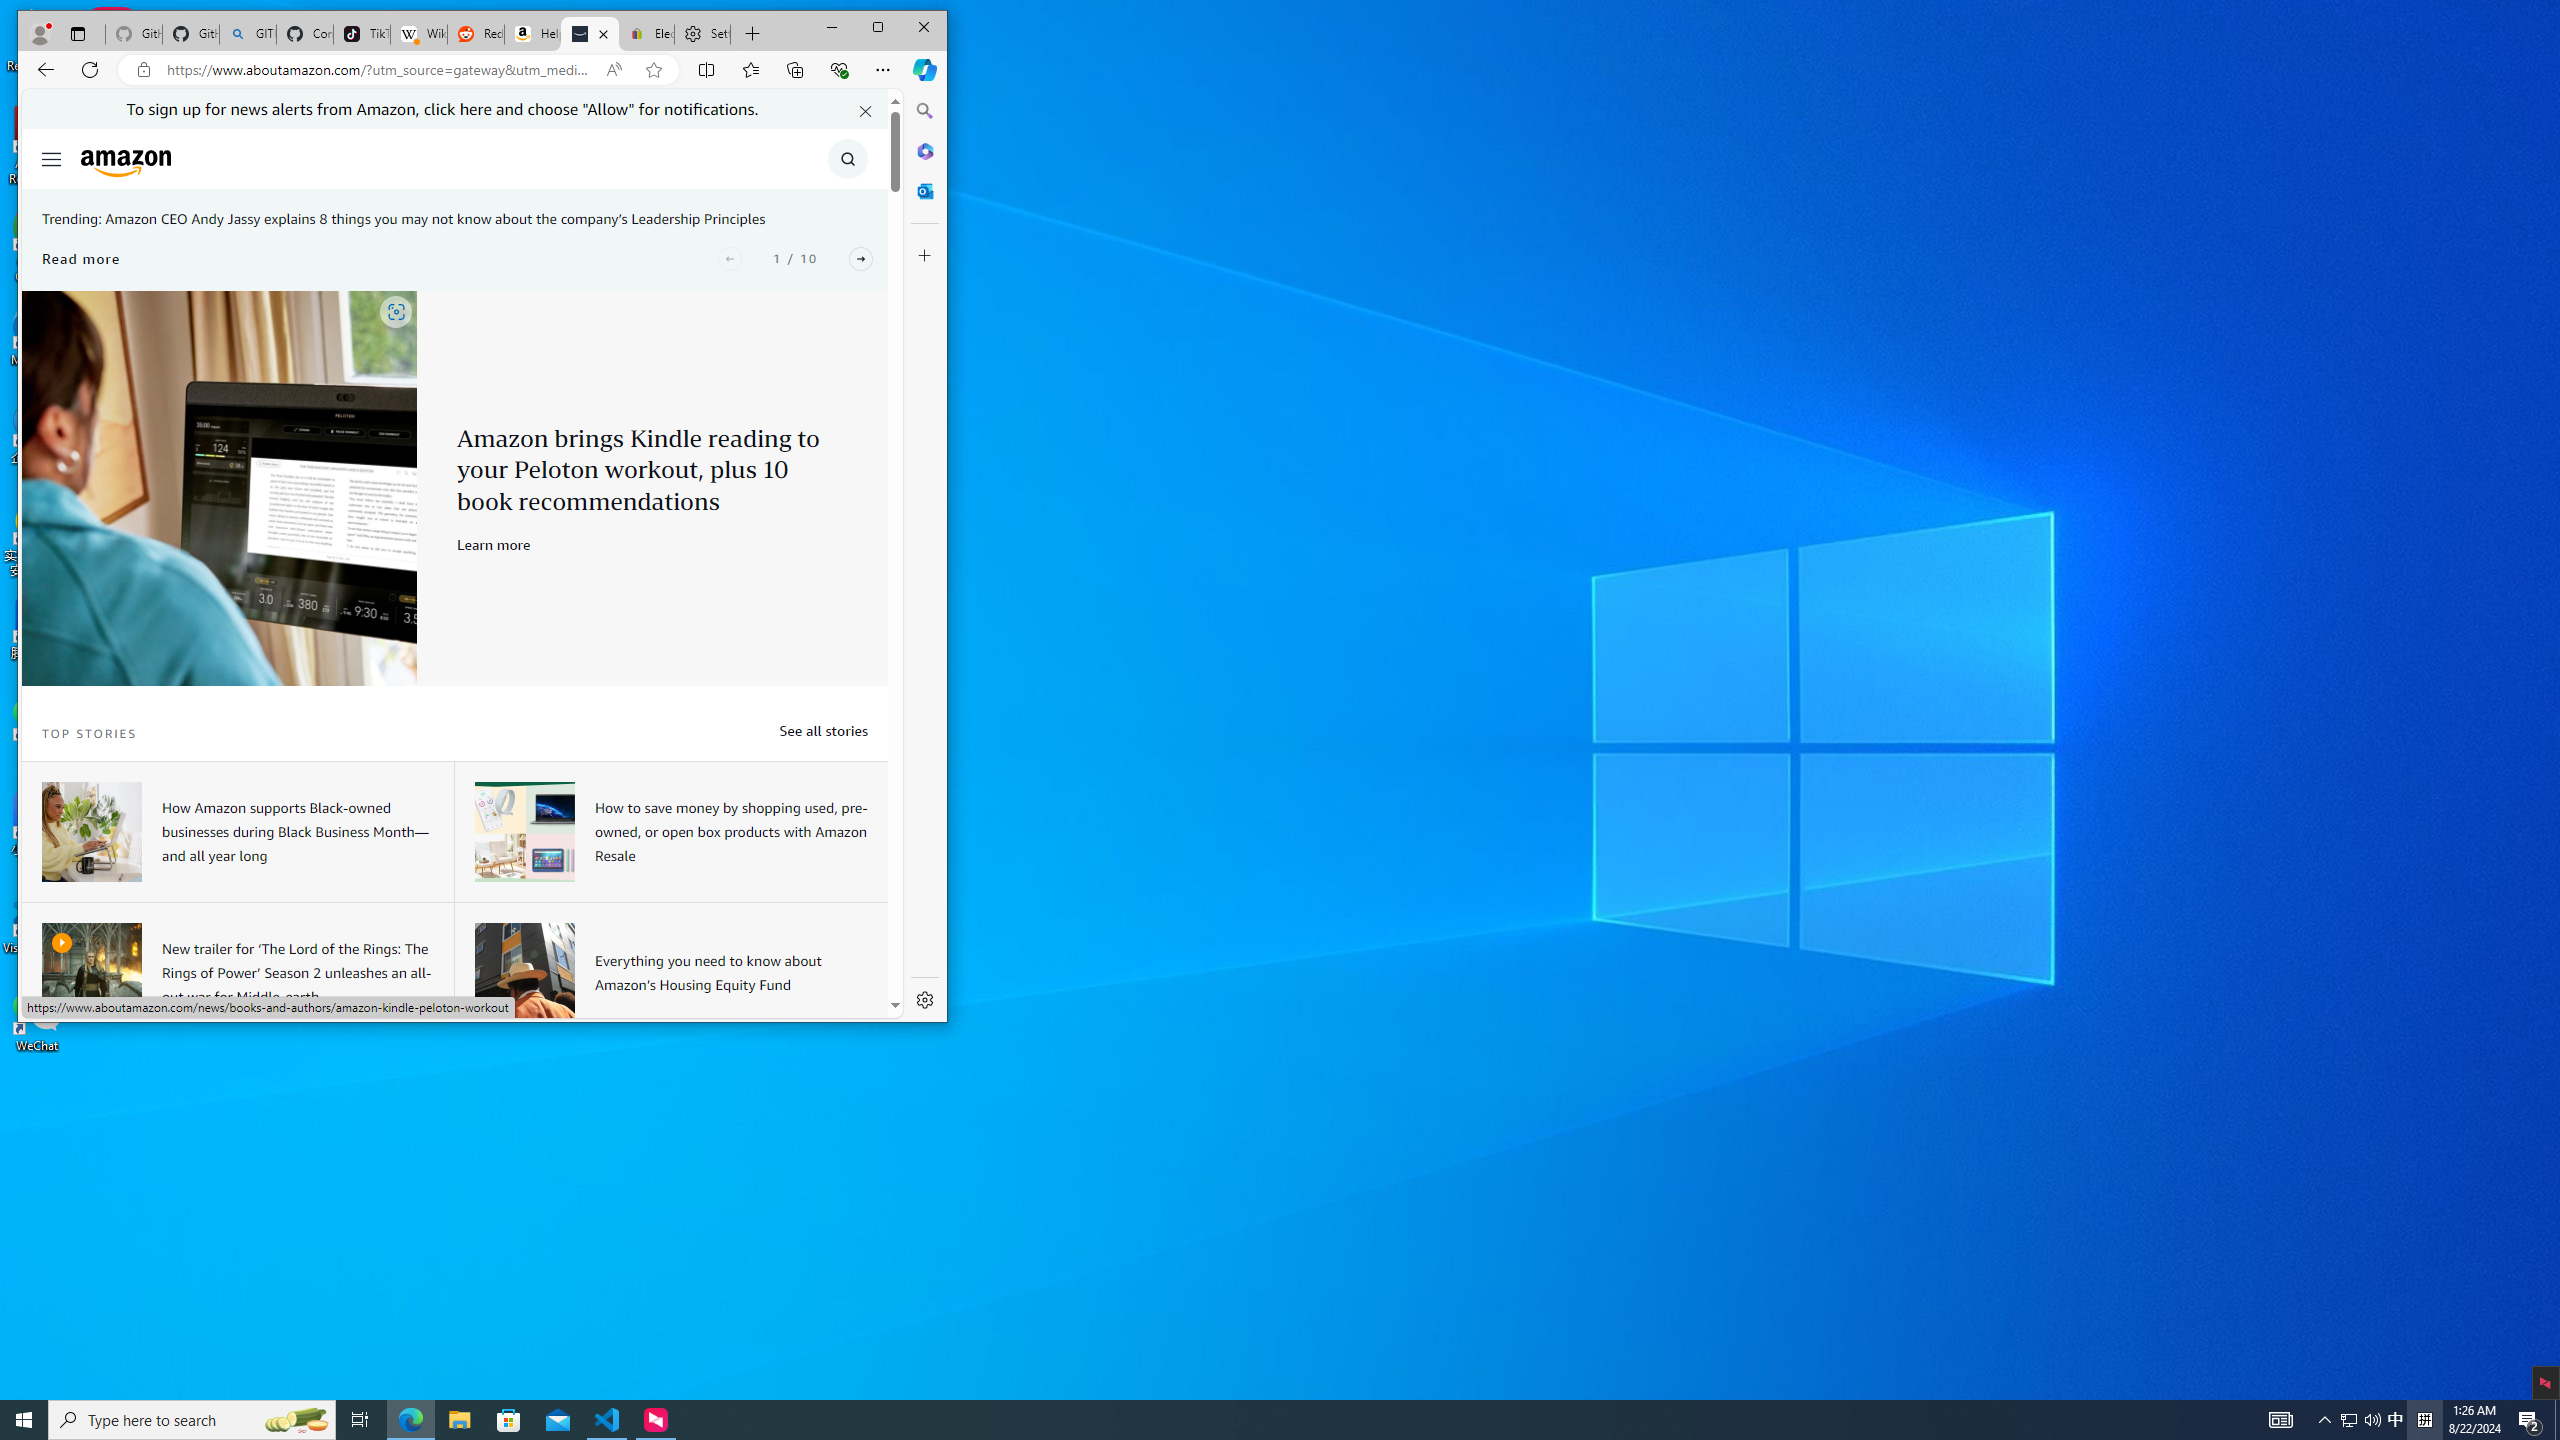 The width and height of the screenshot is (2560, 1440). What do you see at coordinates (2280, 1420) in the screenshot?
I see `AutomationID: 4105` at bounding box center [2280, 1420].